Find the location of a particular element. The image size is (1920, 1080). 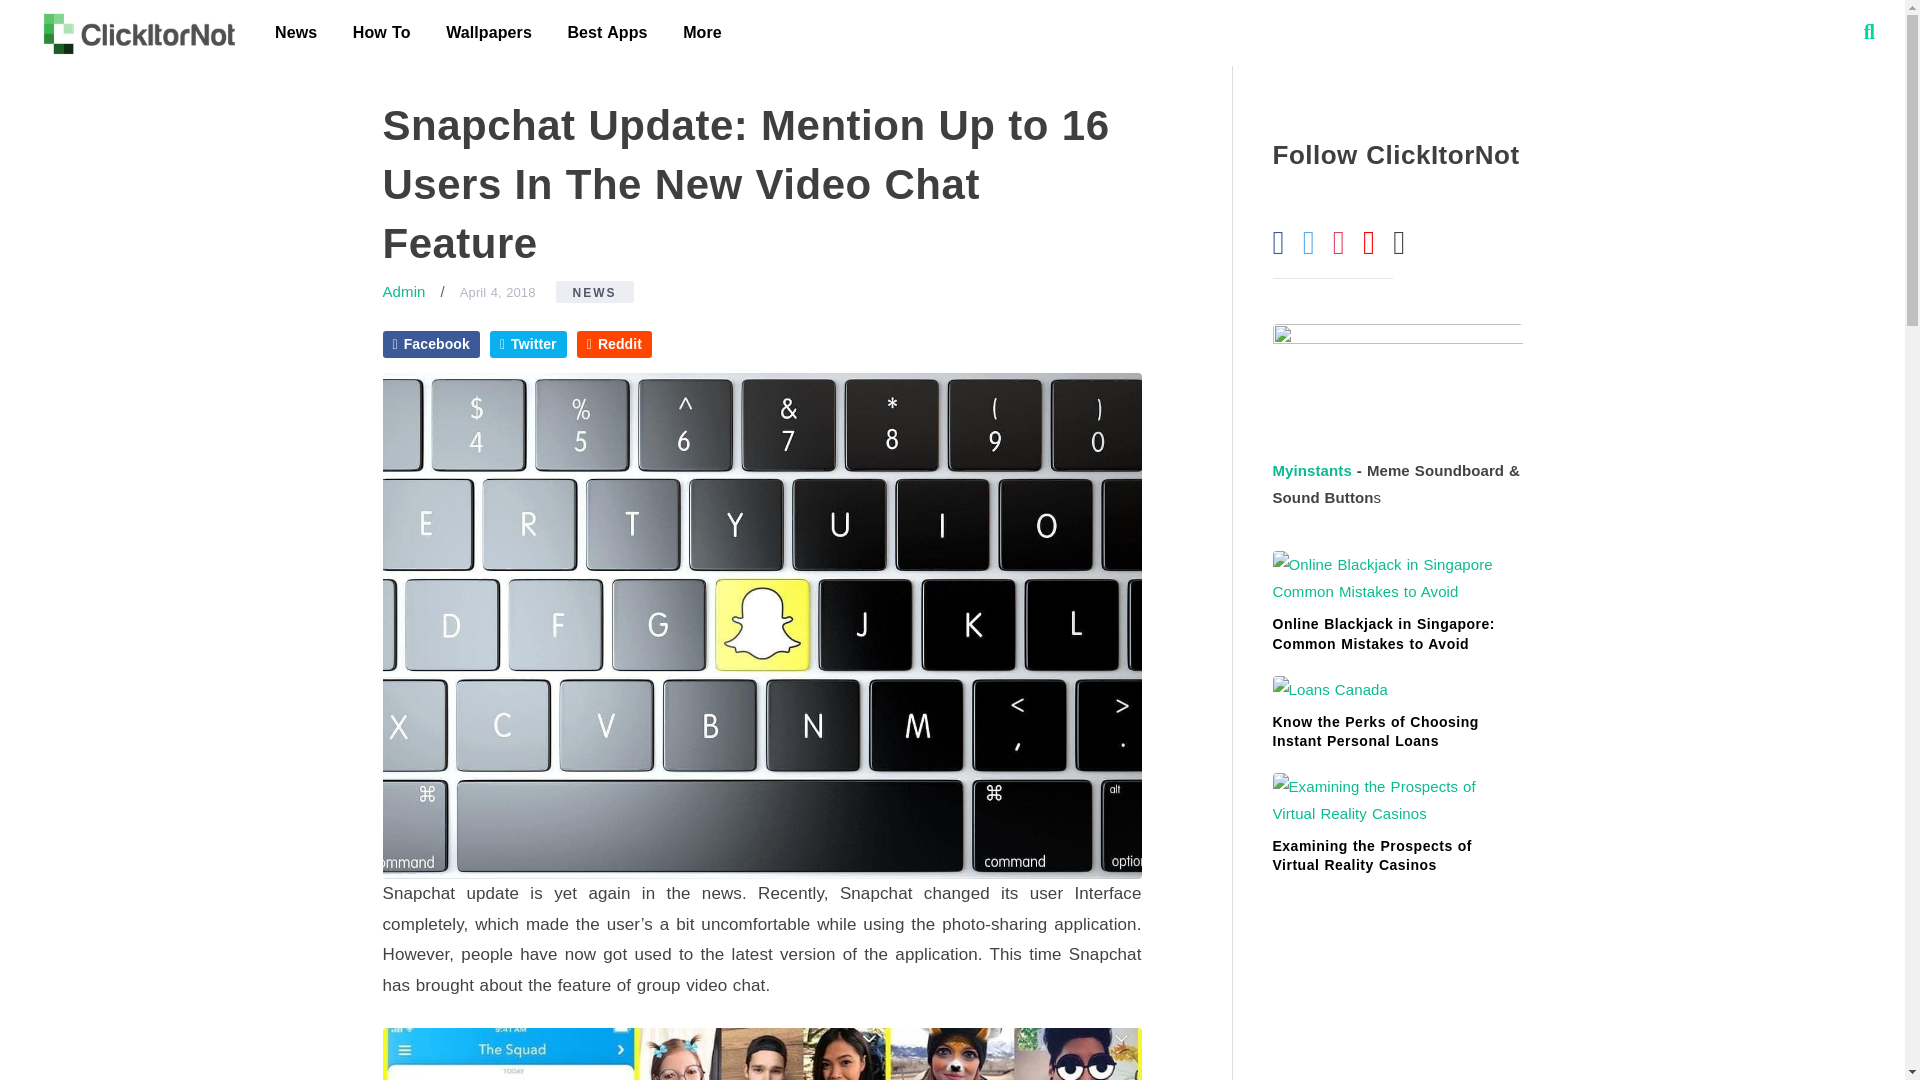

CLICKITORNOT is located at coordinates (139, 32).